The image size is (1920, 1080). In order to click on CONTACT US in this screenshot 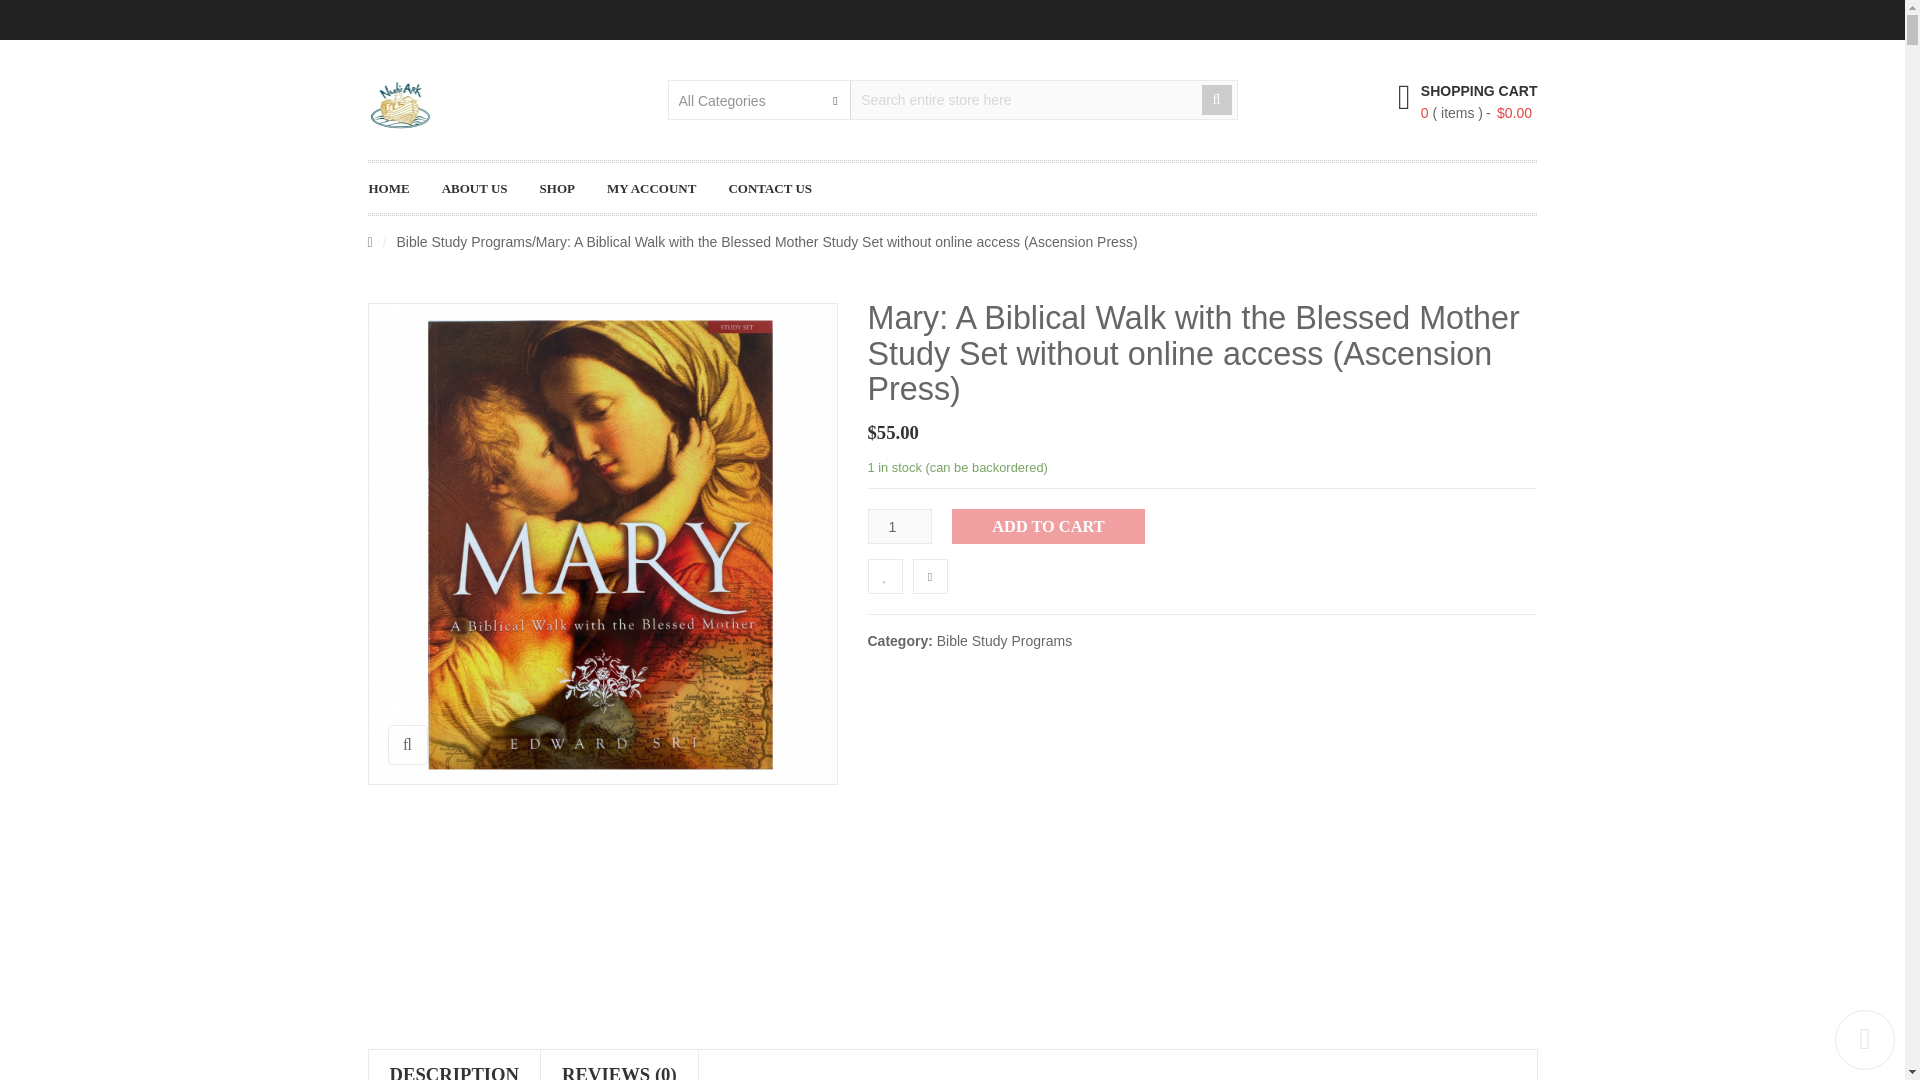, I will do `click(780, 188)`.